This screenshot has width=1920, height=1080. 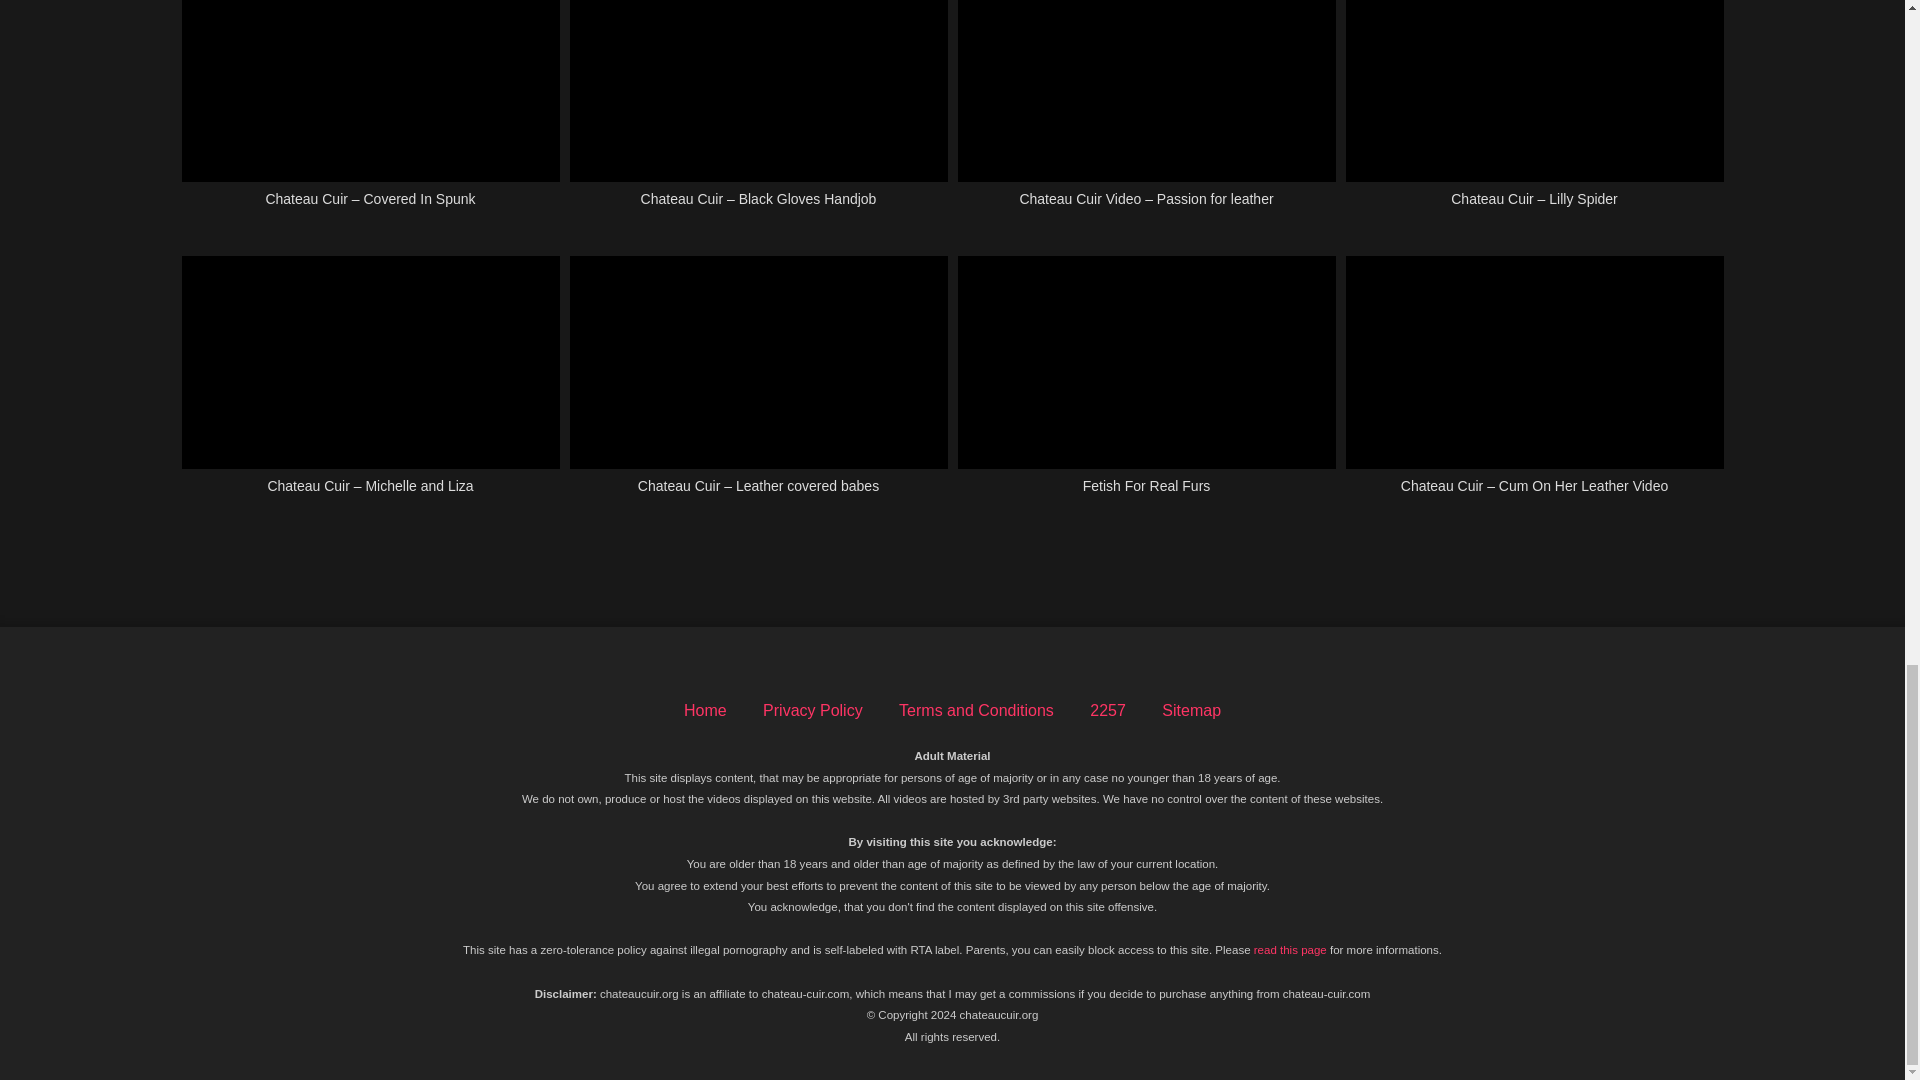 I want to click on Terms and Conditions, so click(x=976, y=710).